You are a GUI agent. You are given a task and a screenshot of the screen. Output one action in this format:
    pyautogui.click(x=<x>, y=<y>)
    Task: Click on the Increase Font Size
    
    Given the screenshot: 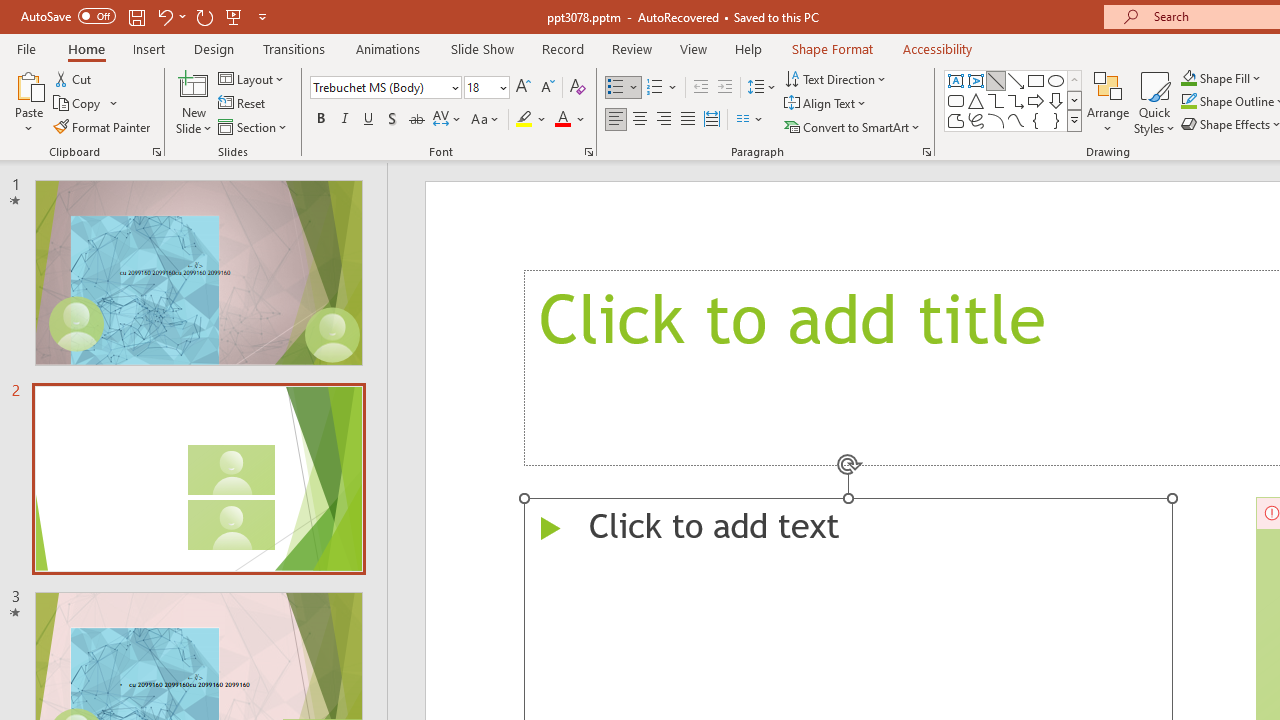 What is the action you would take?
    pyautogui.click(x=522, y=88)
    